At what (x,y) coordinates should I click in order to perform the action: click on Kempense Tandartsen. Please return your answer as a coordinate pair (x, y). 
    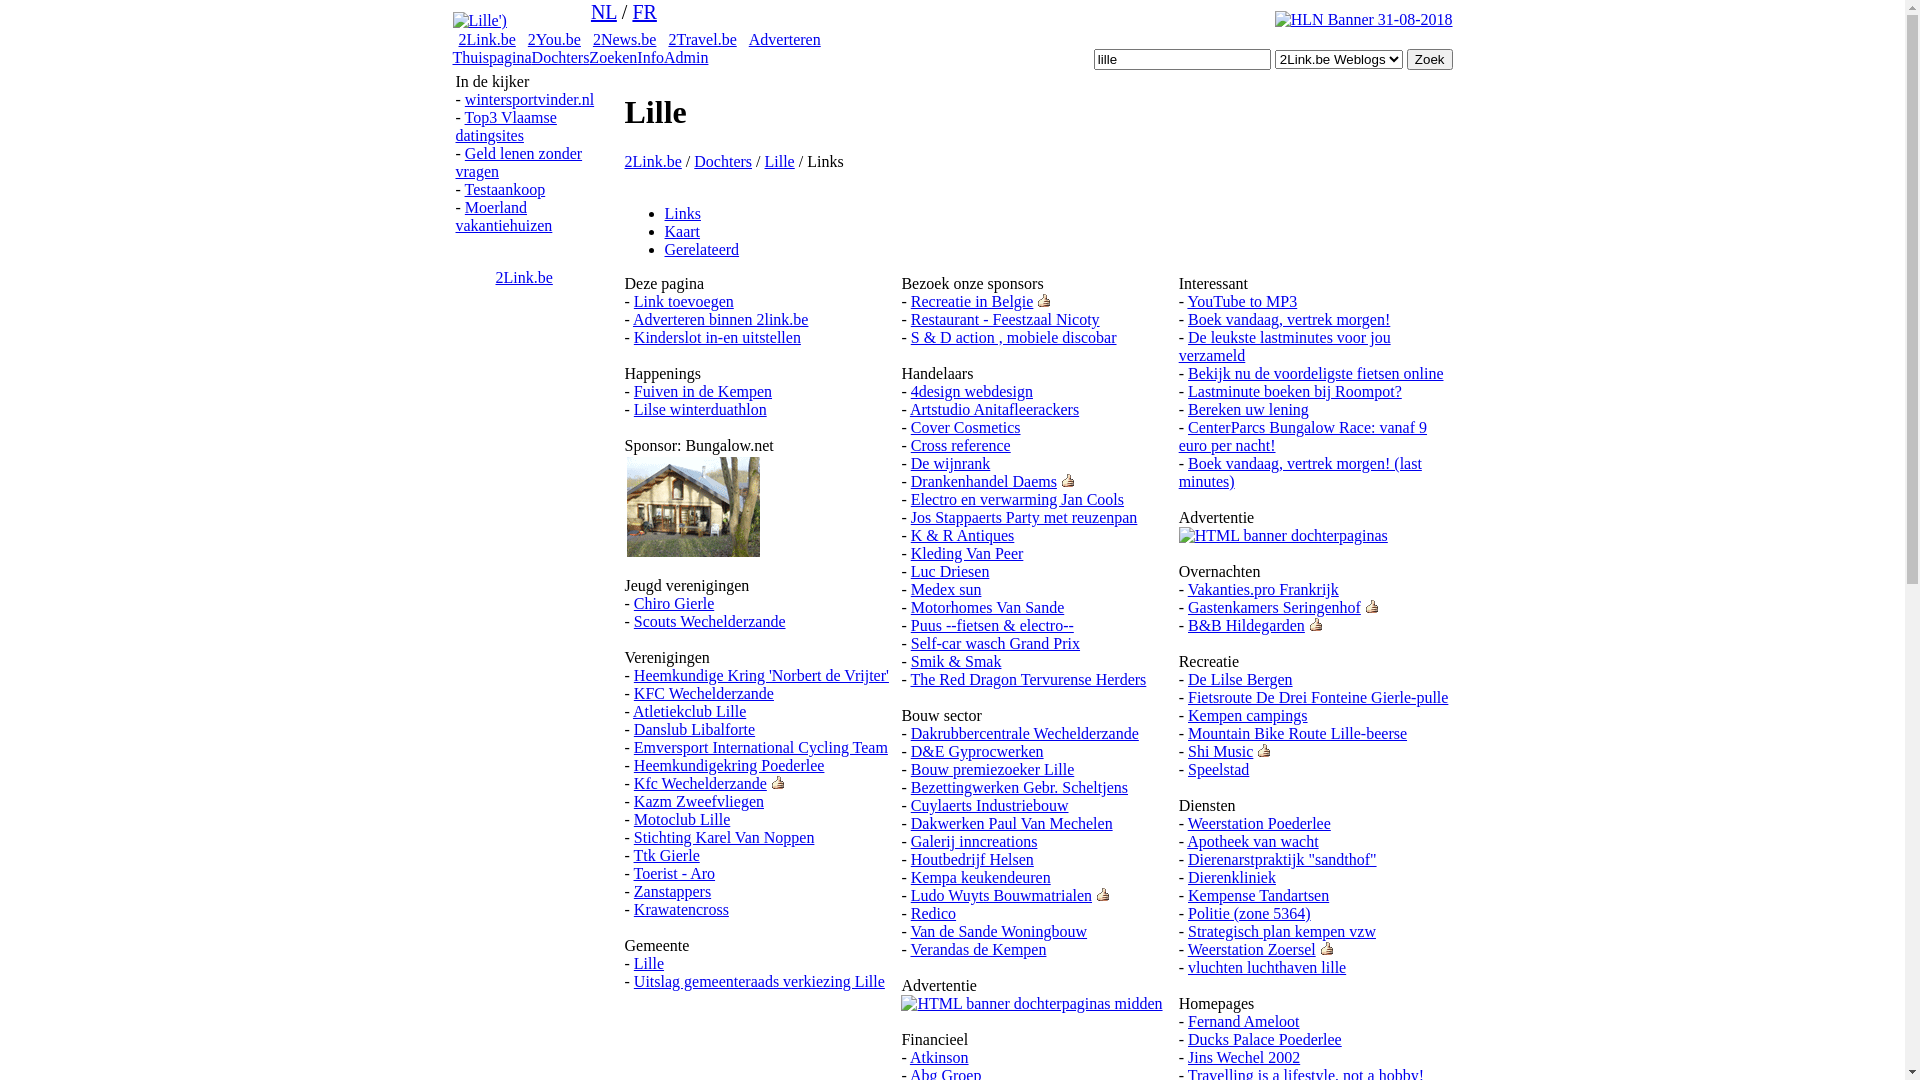
    Looking at the image, I should click on (1258, 896).